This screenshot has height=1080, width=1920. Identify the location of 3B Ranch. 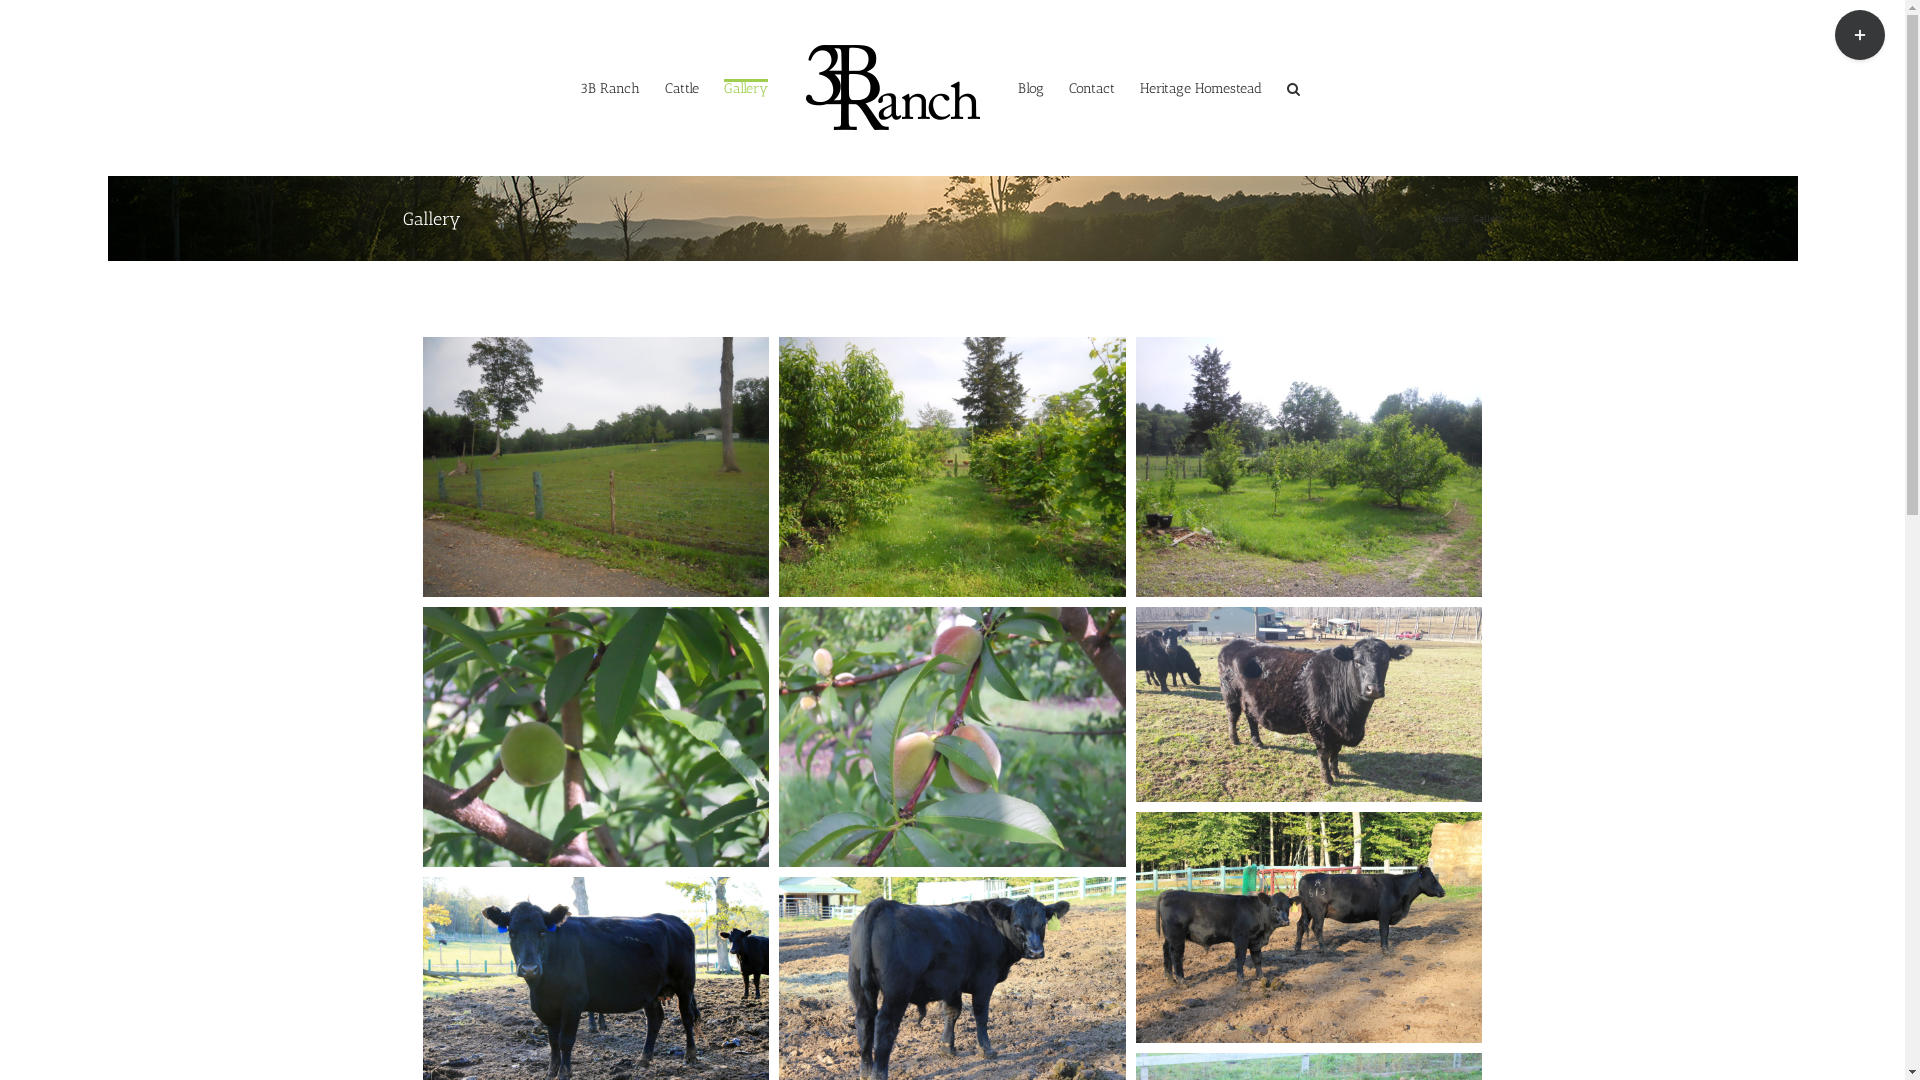
(610, 88).